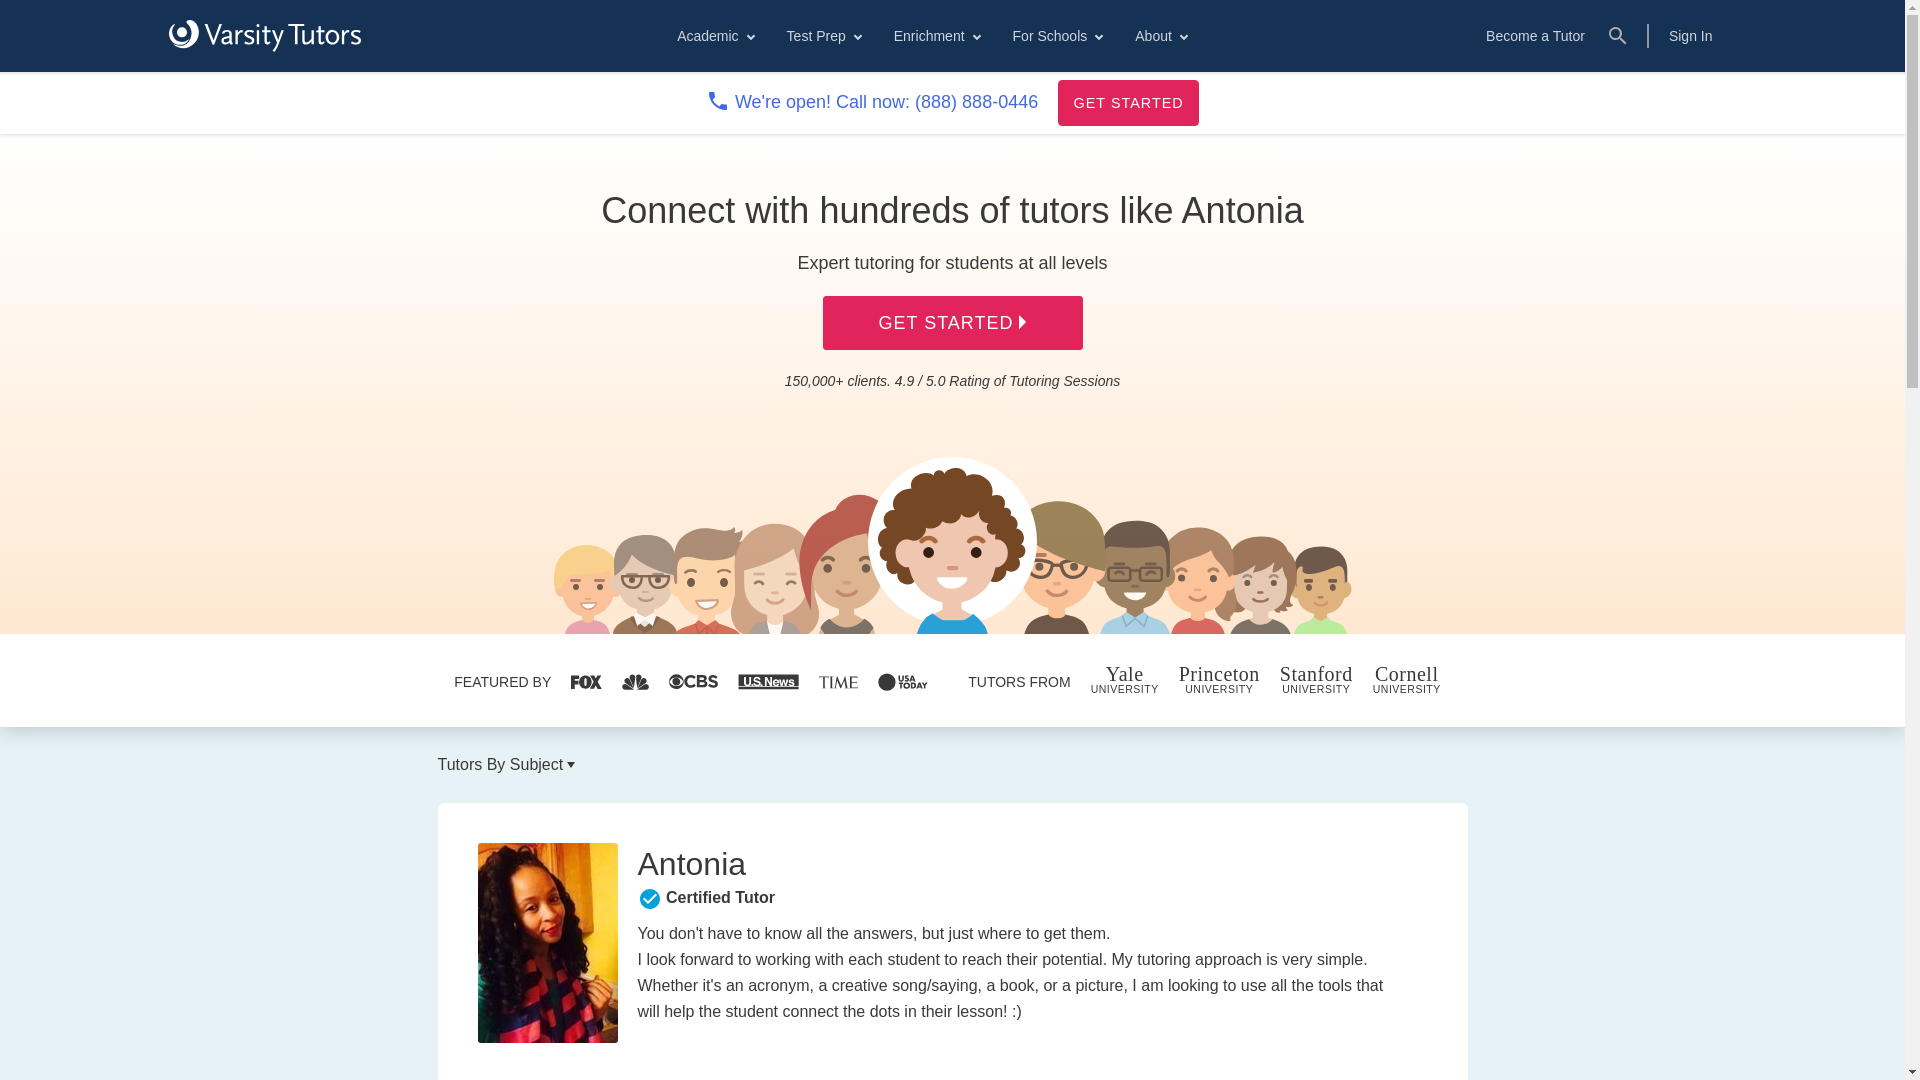  I want to click on Academic, so click(714, 36).